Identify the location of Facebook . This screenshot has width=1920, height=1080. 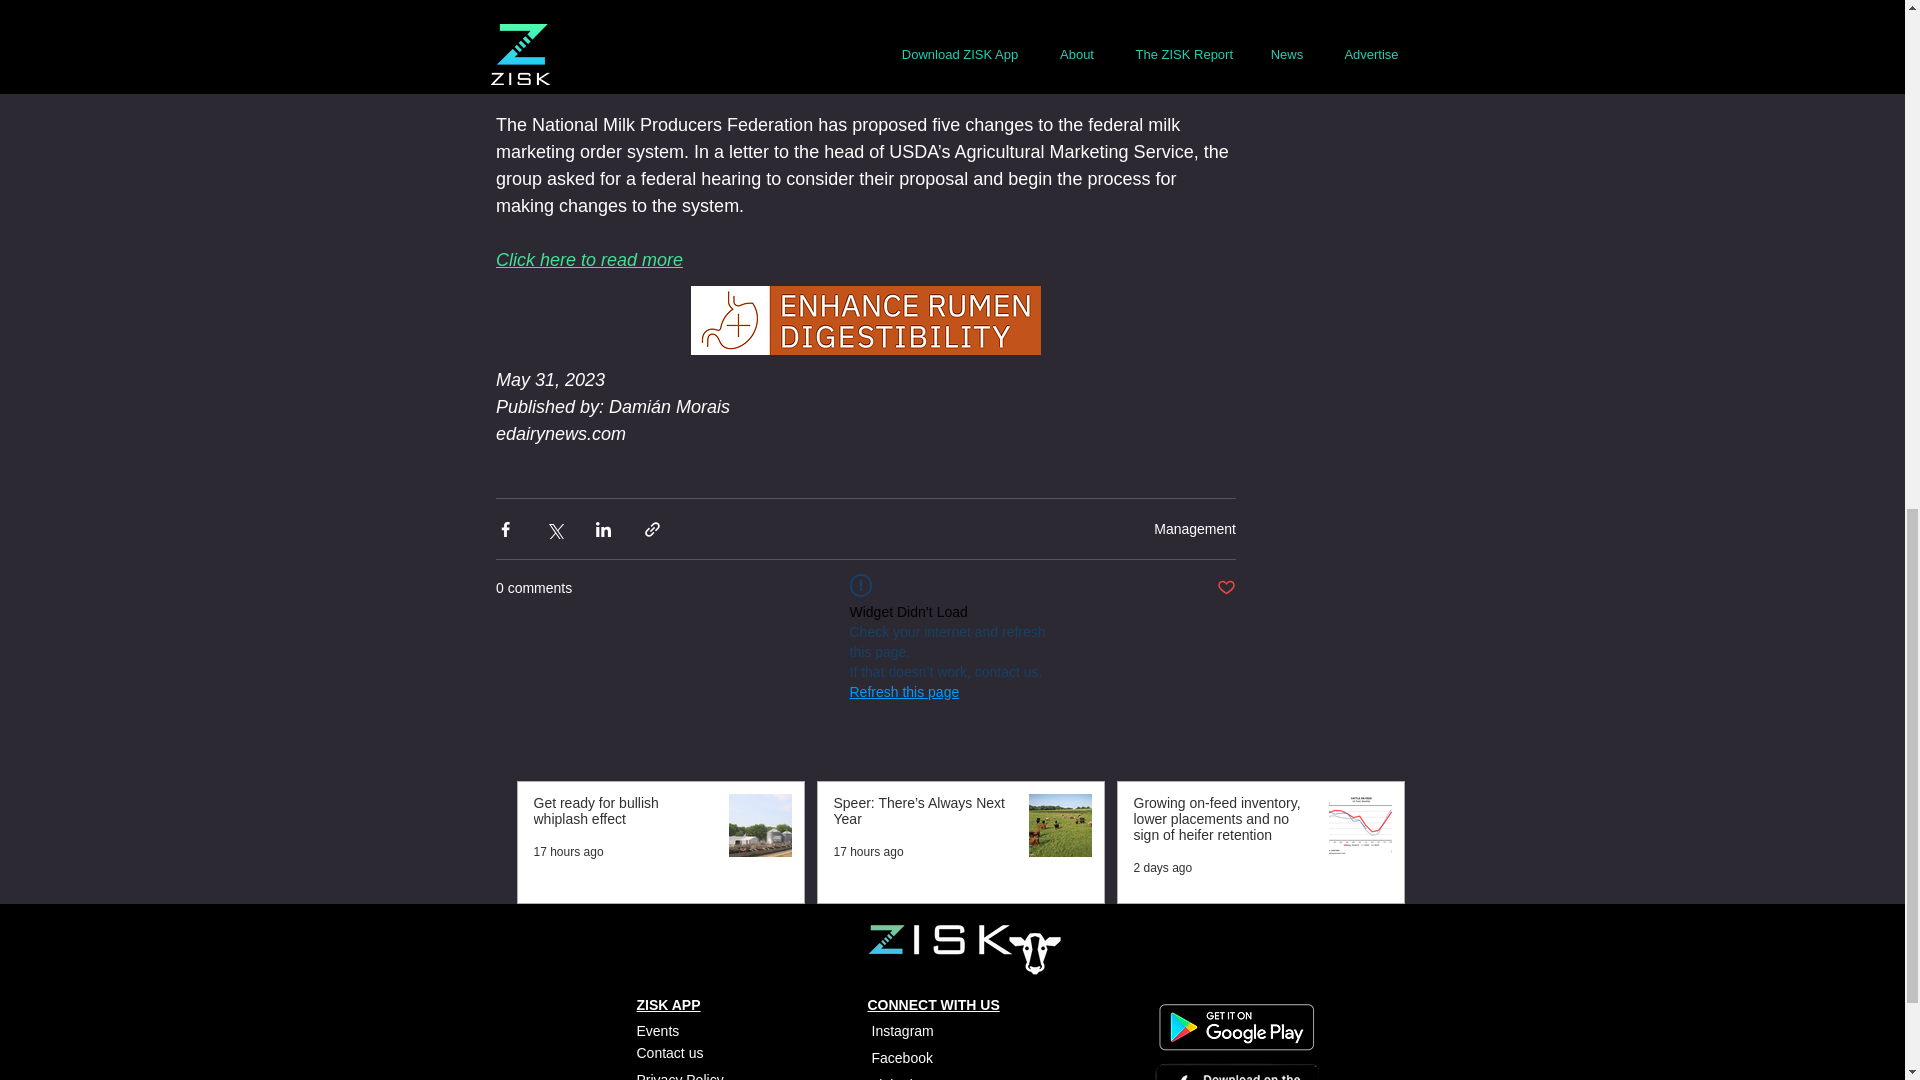
(904, 1057).